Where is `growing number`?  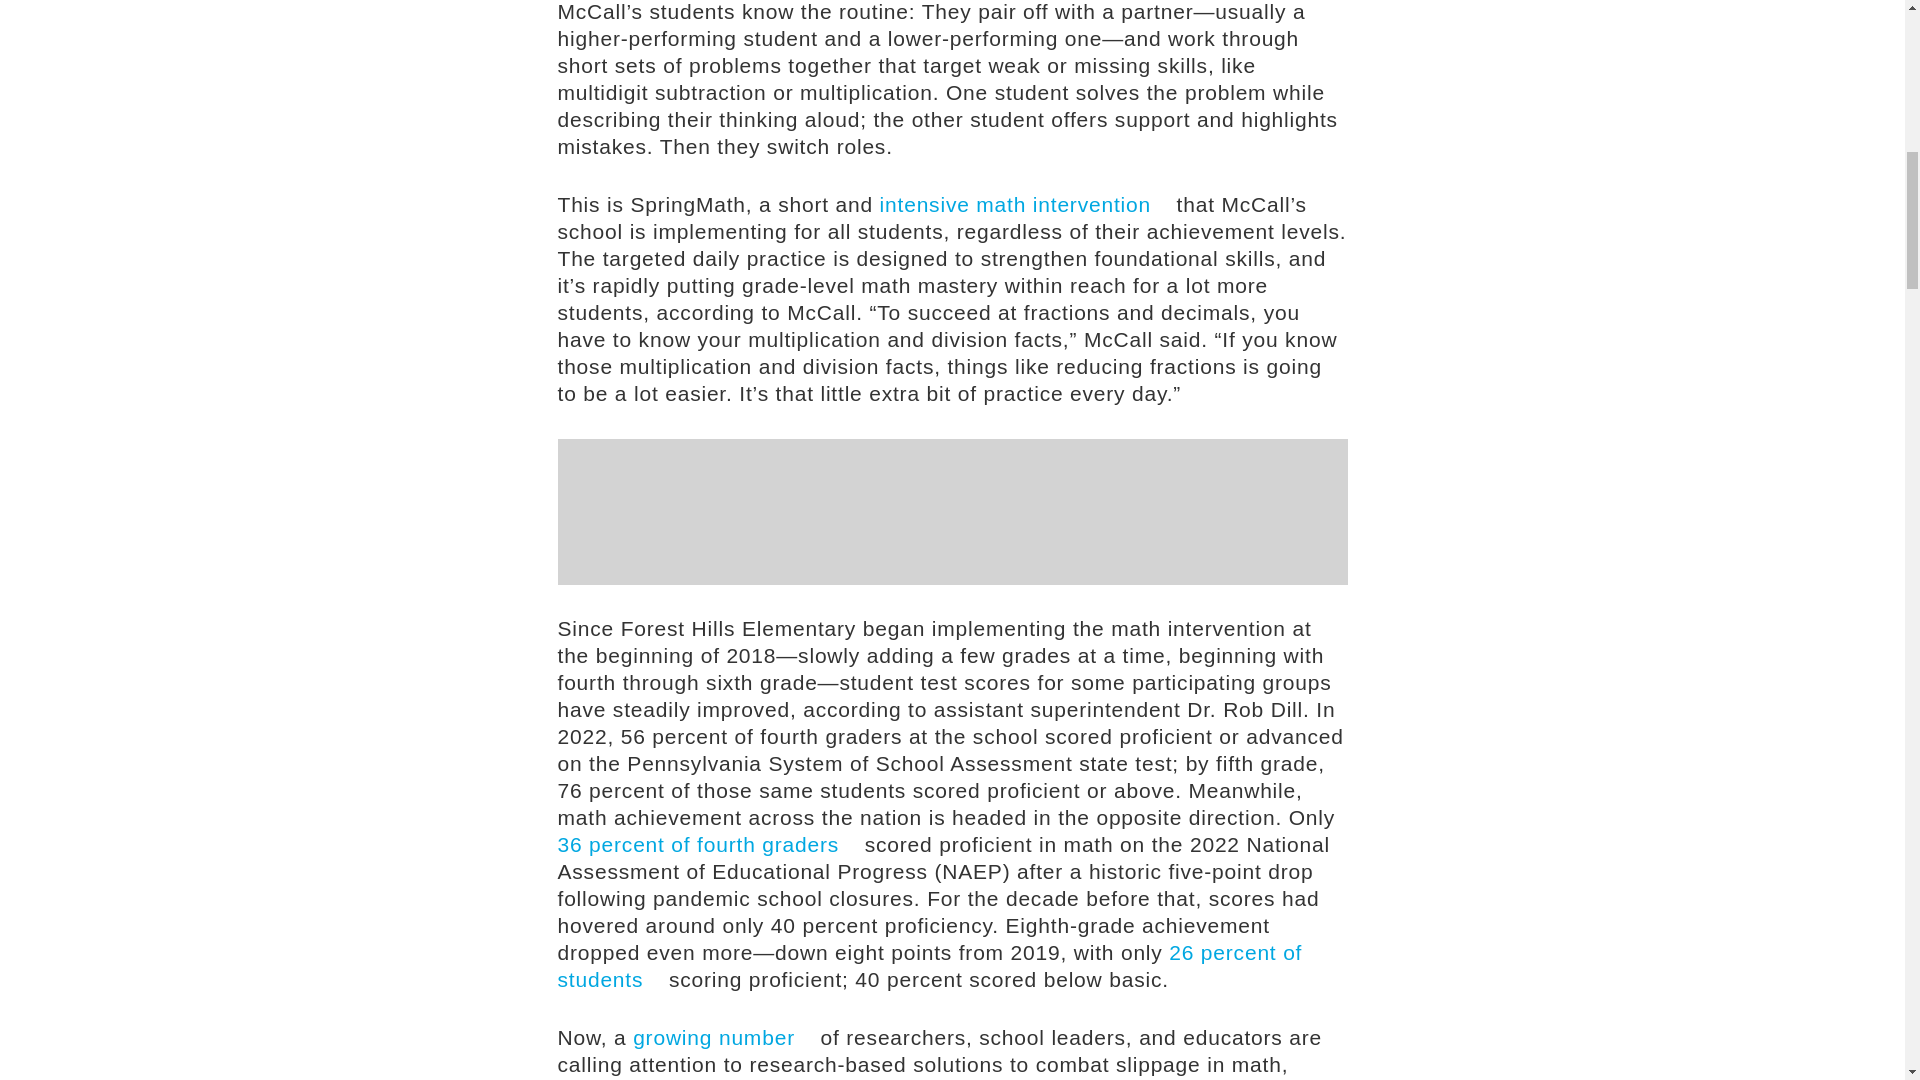 growing number is located at coordinates (724, 1037).